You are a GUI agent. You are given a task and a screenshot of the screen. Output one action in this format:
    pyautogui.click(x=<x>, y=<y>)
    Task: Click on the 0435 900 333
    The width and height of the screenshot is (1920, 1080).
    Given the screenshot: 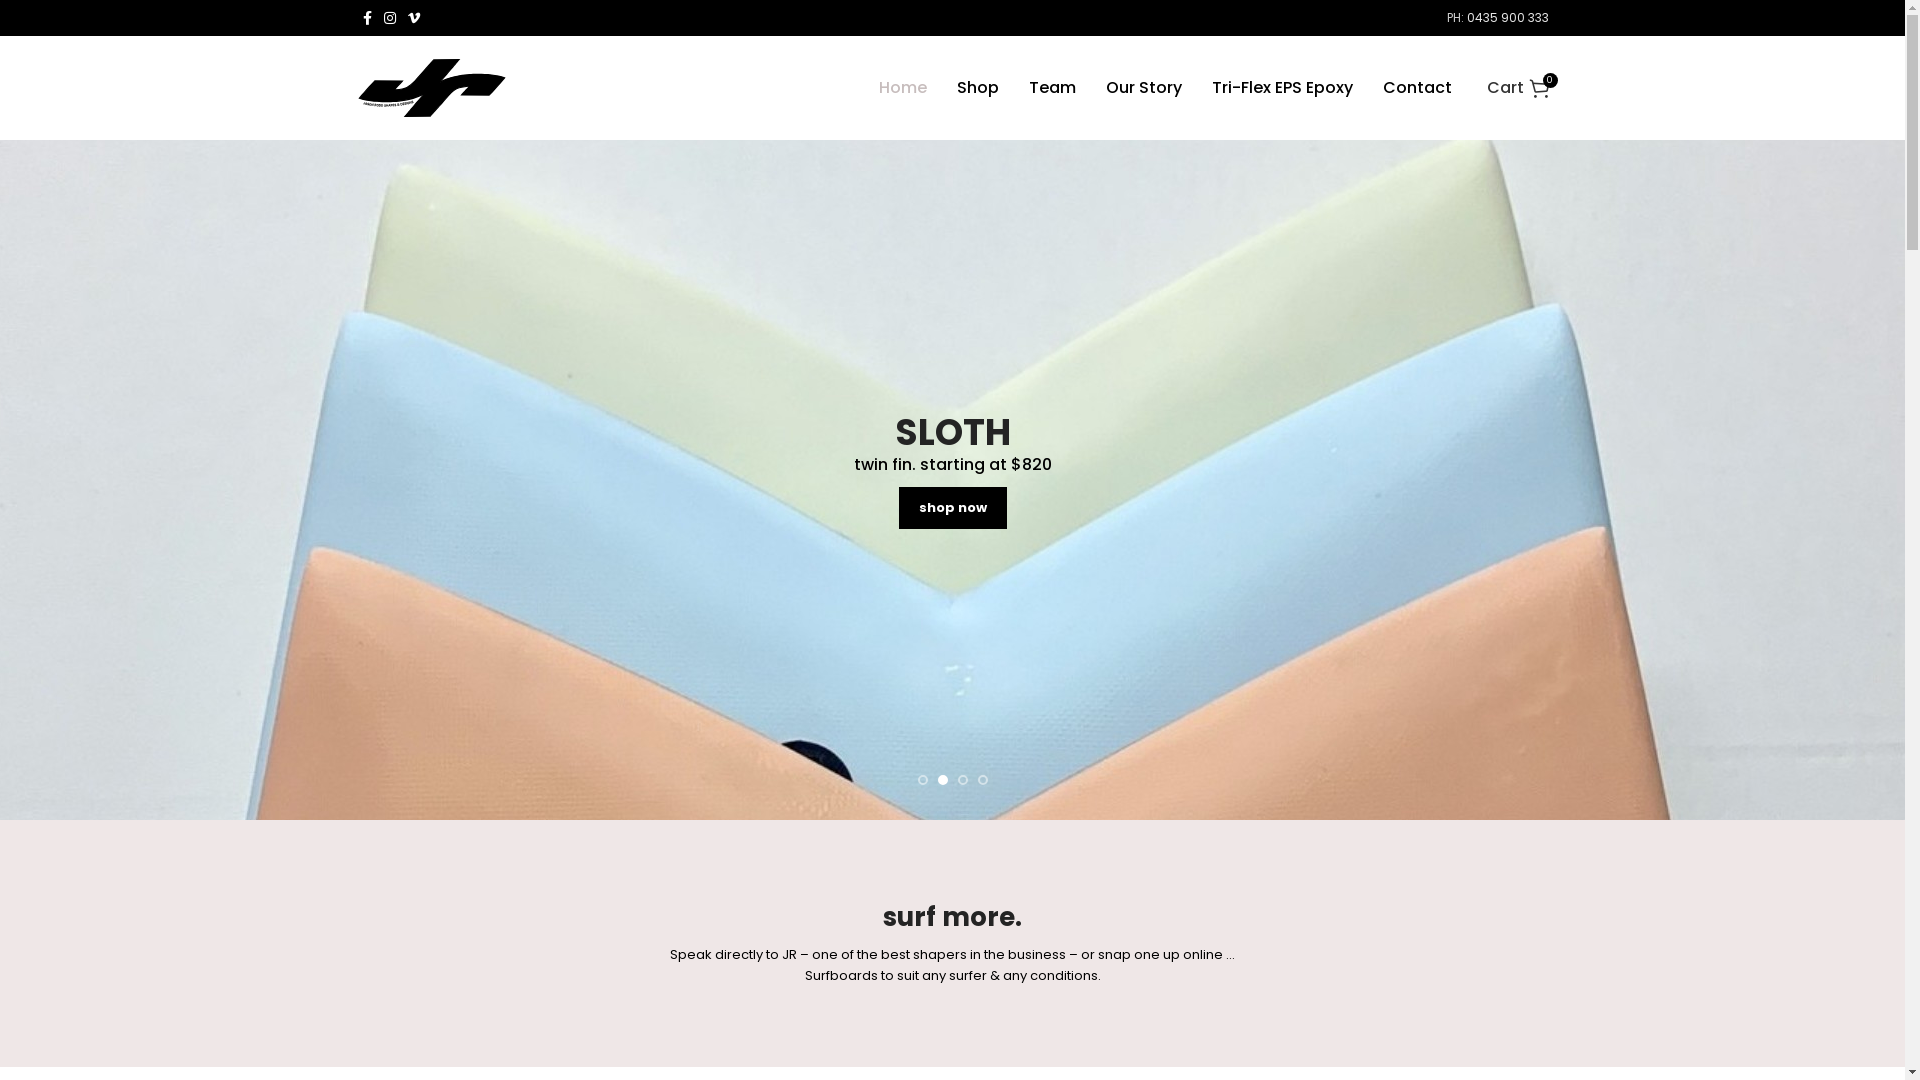 What is the action you would take?
    pyautogui.click(x=1507, y=18)
    